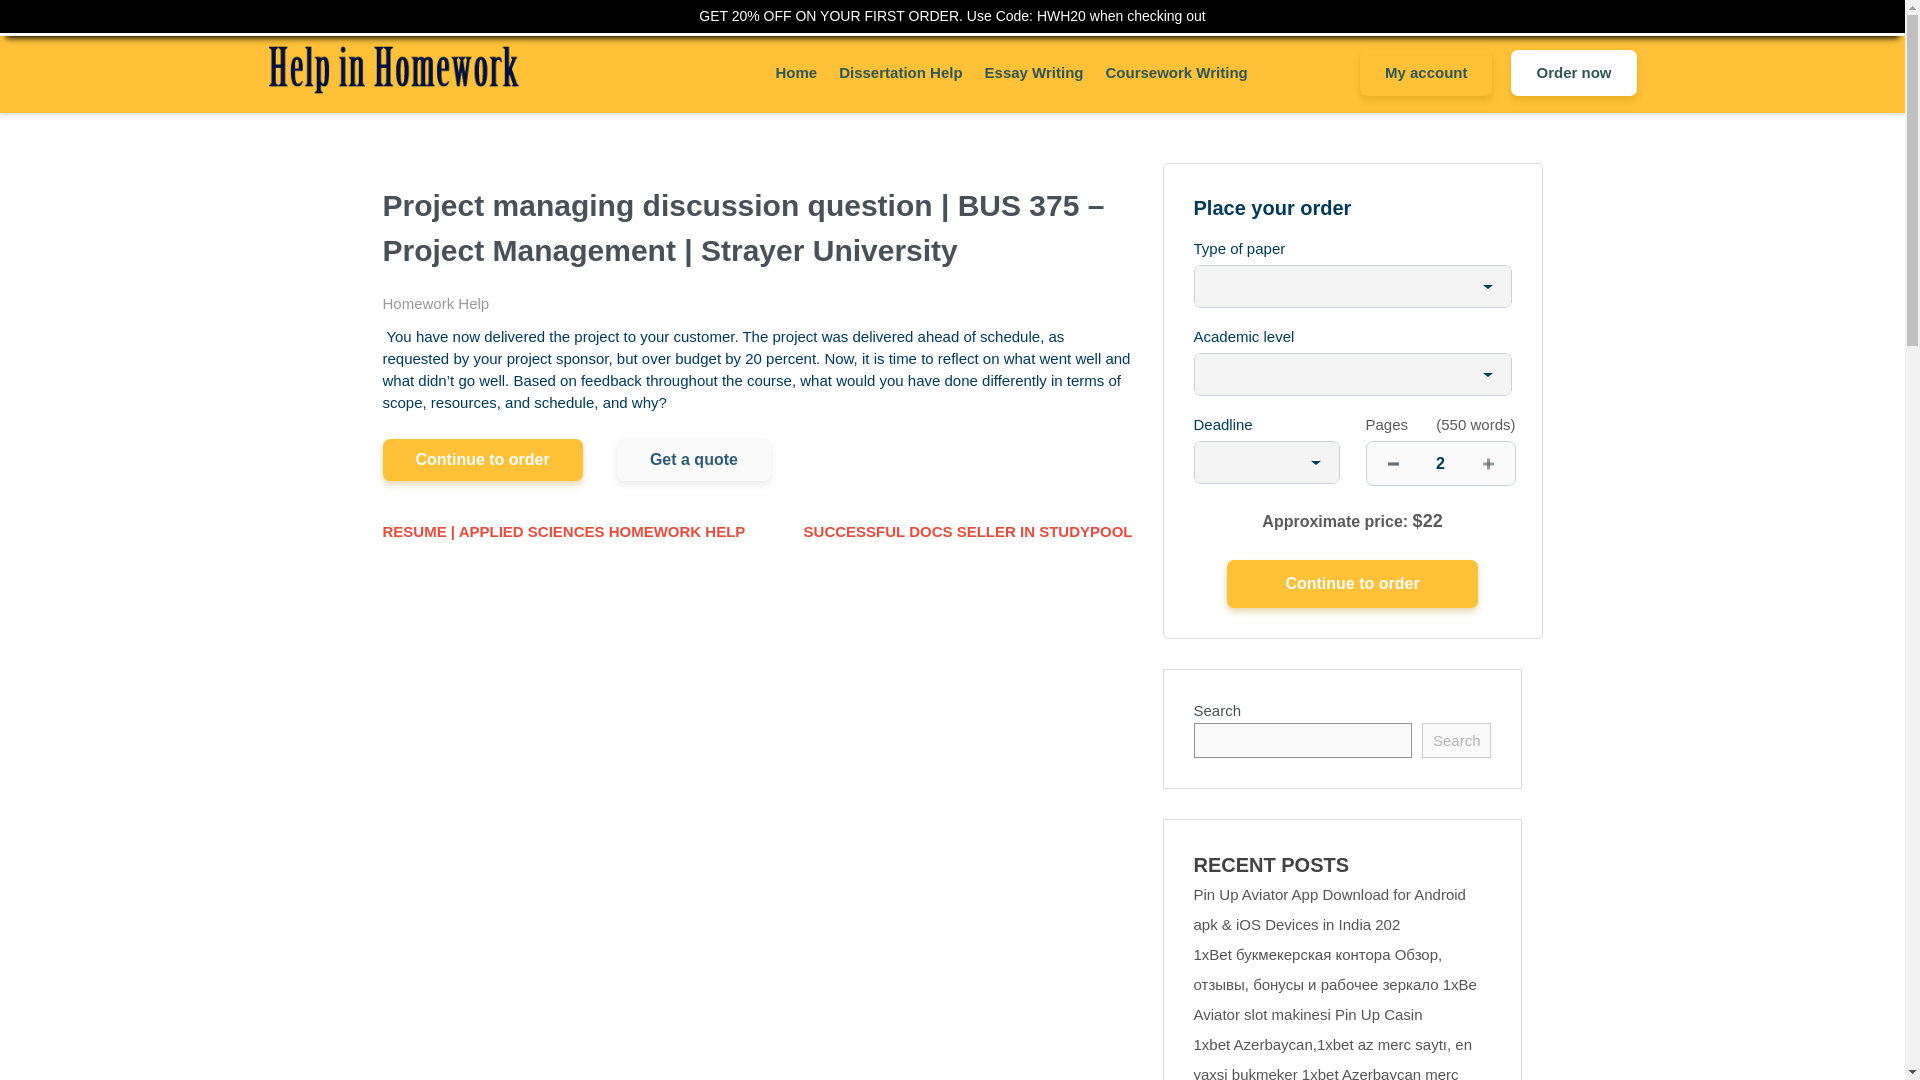 Image resolution: width=1920 pixels, height=1080 pixels. I want to click on Order now, so click(1573, 72).